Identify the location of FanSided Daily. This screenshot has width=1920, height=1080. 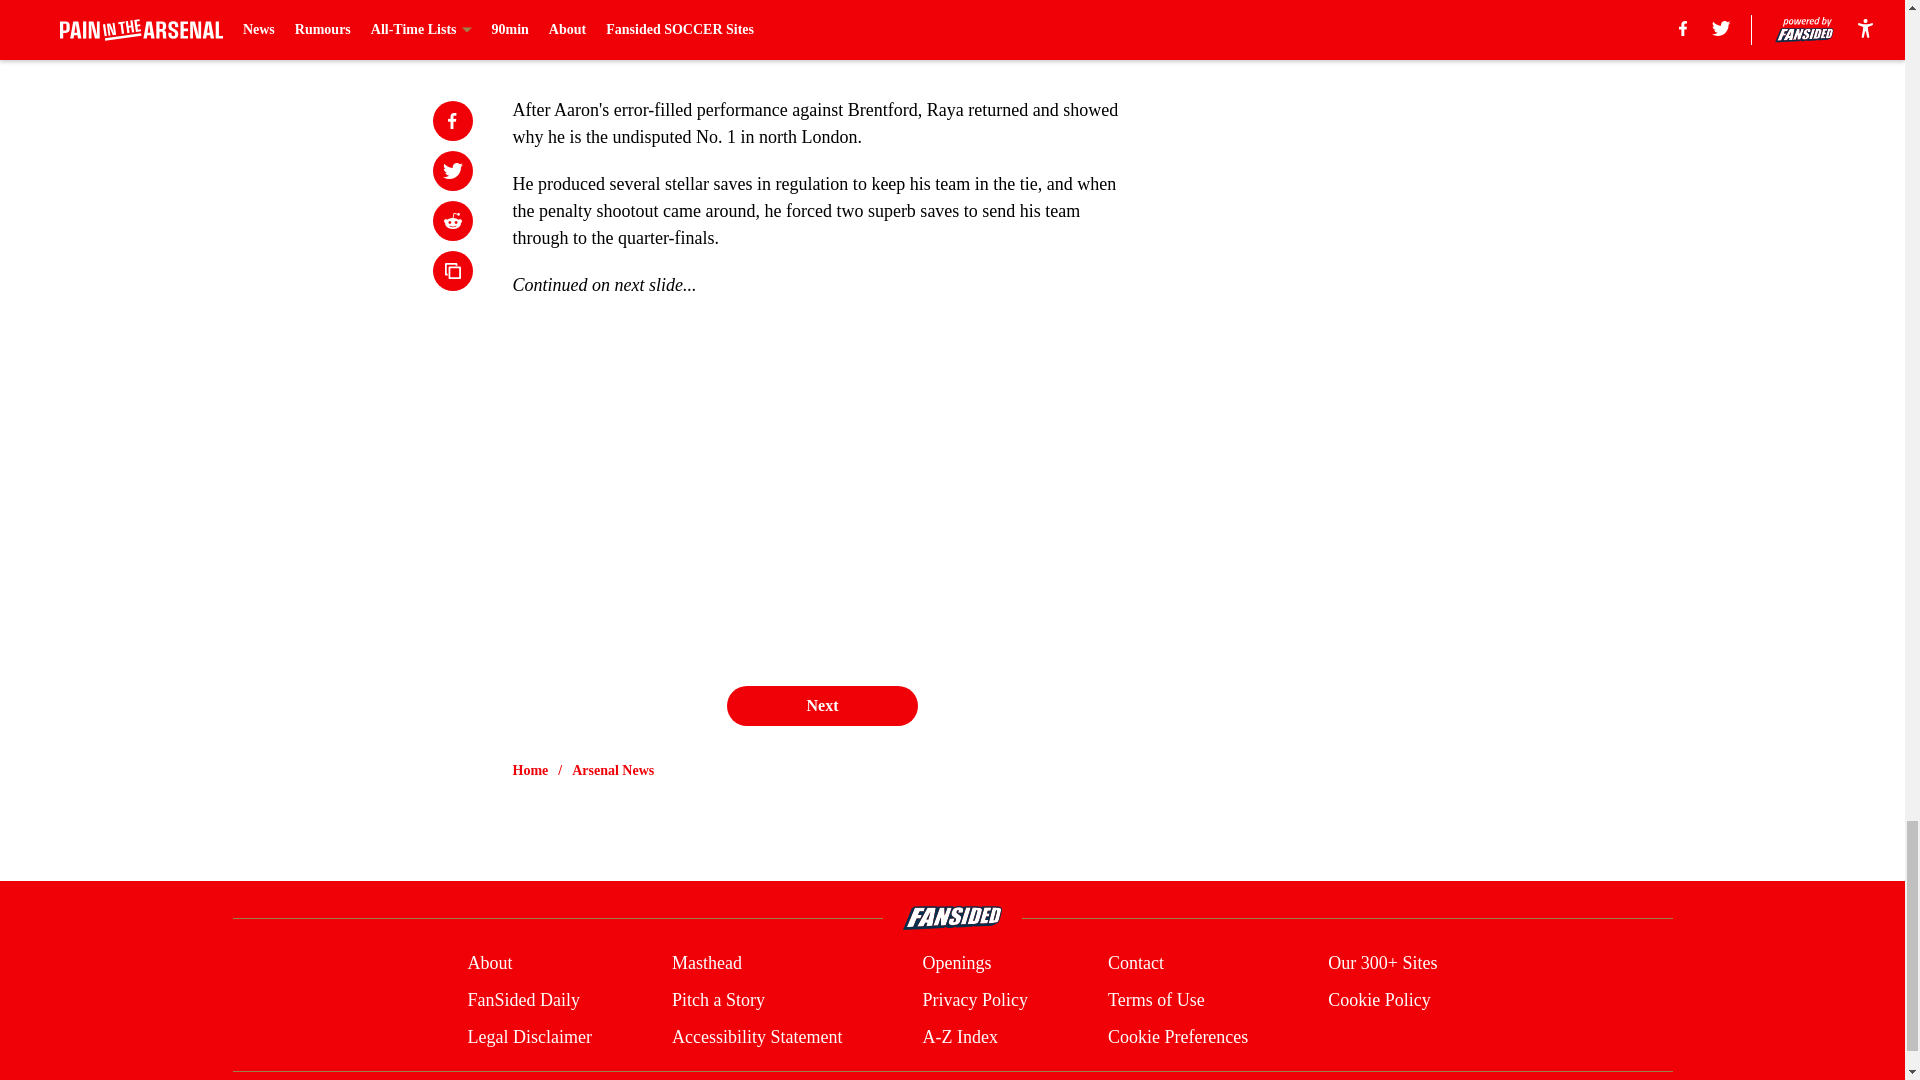
(522, 1000).